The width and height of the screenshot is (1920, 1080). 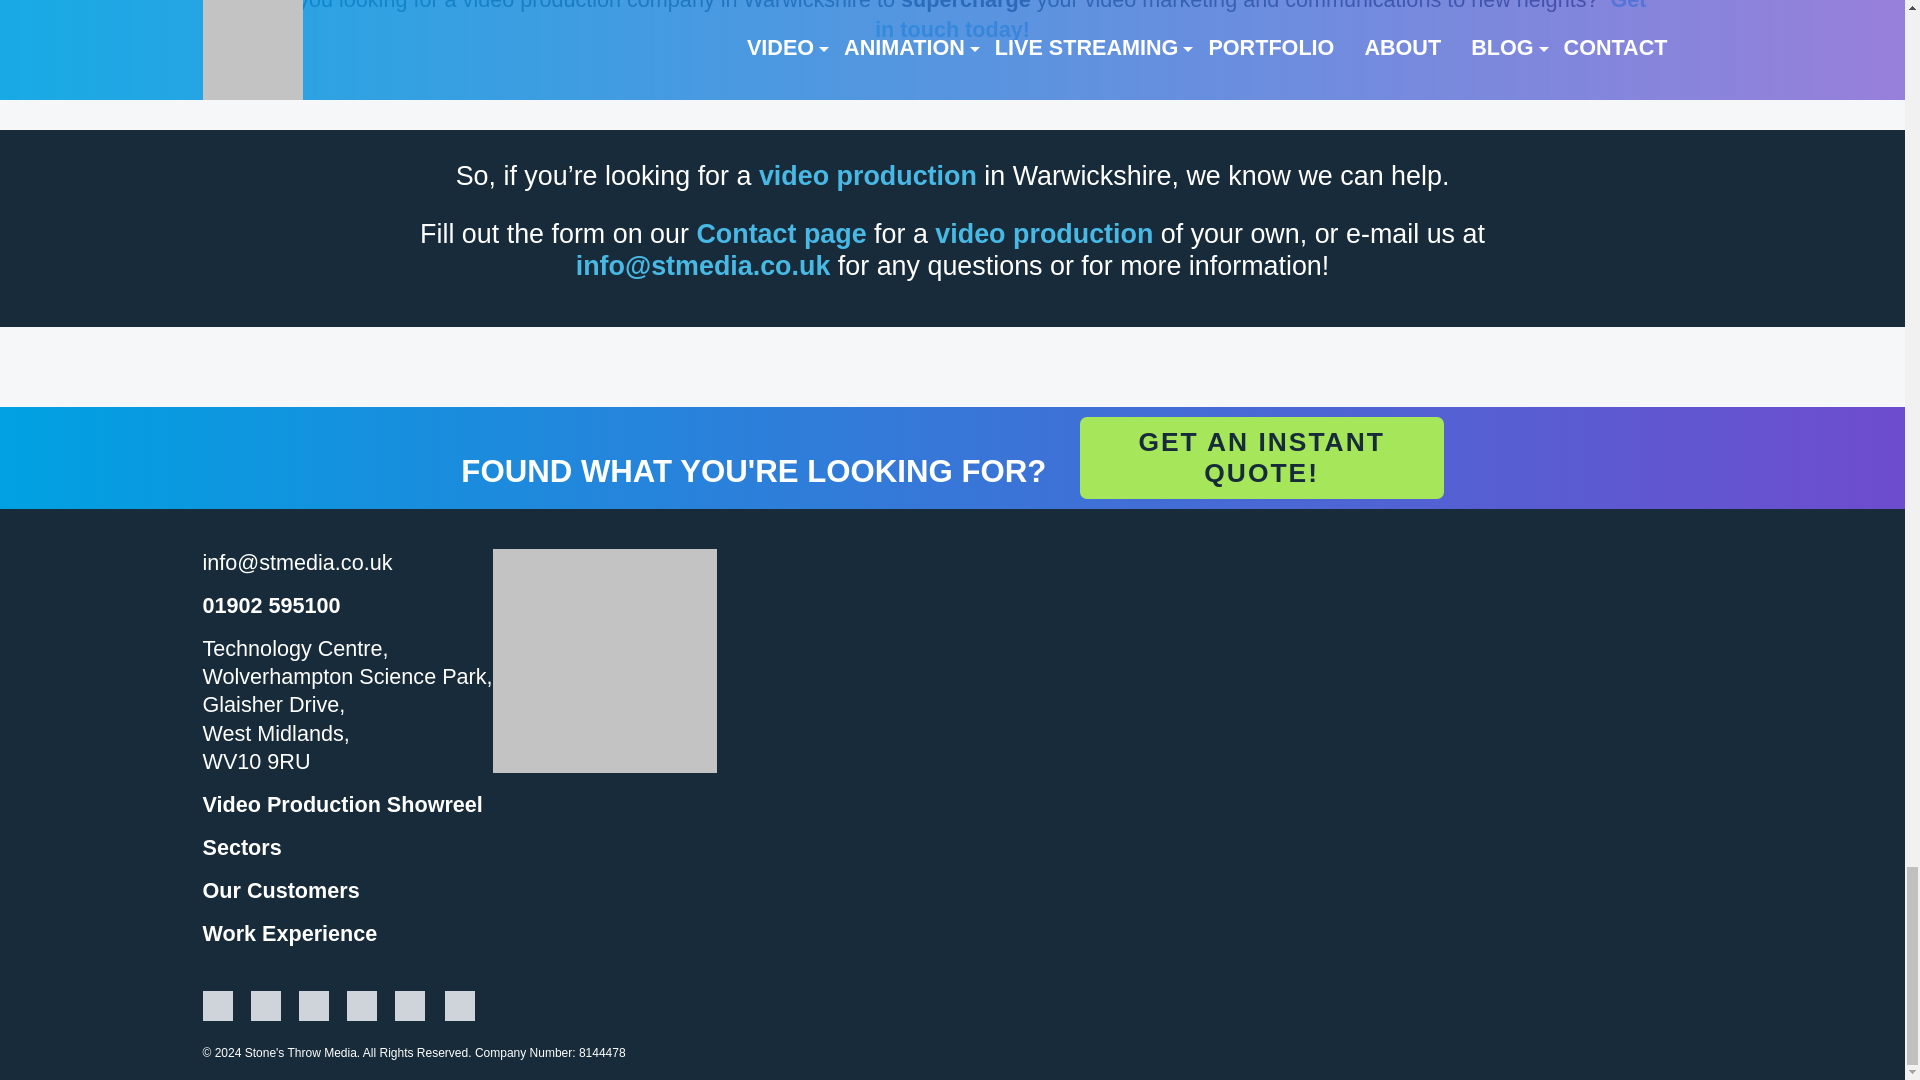 I want to click on Instagram, so click(x=264, y=1010).